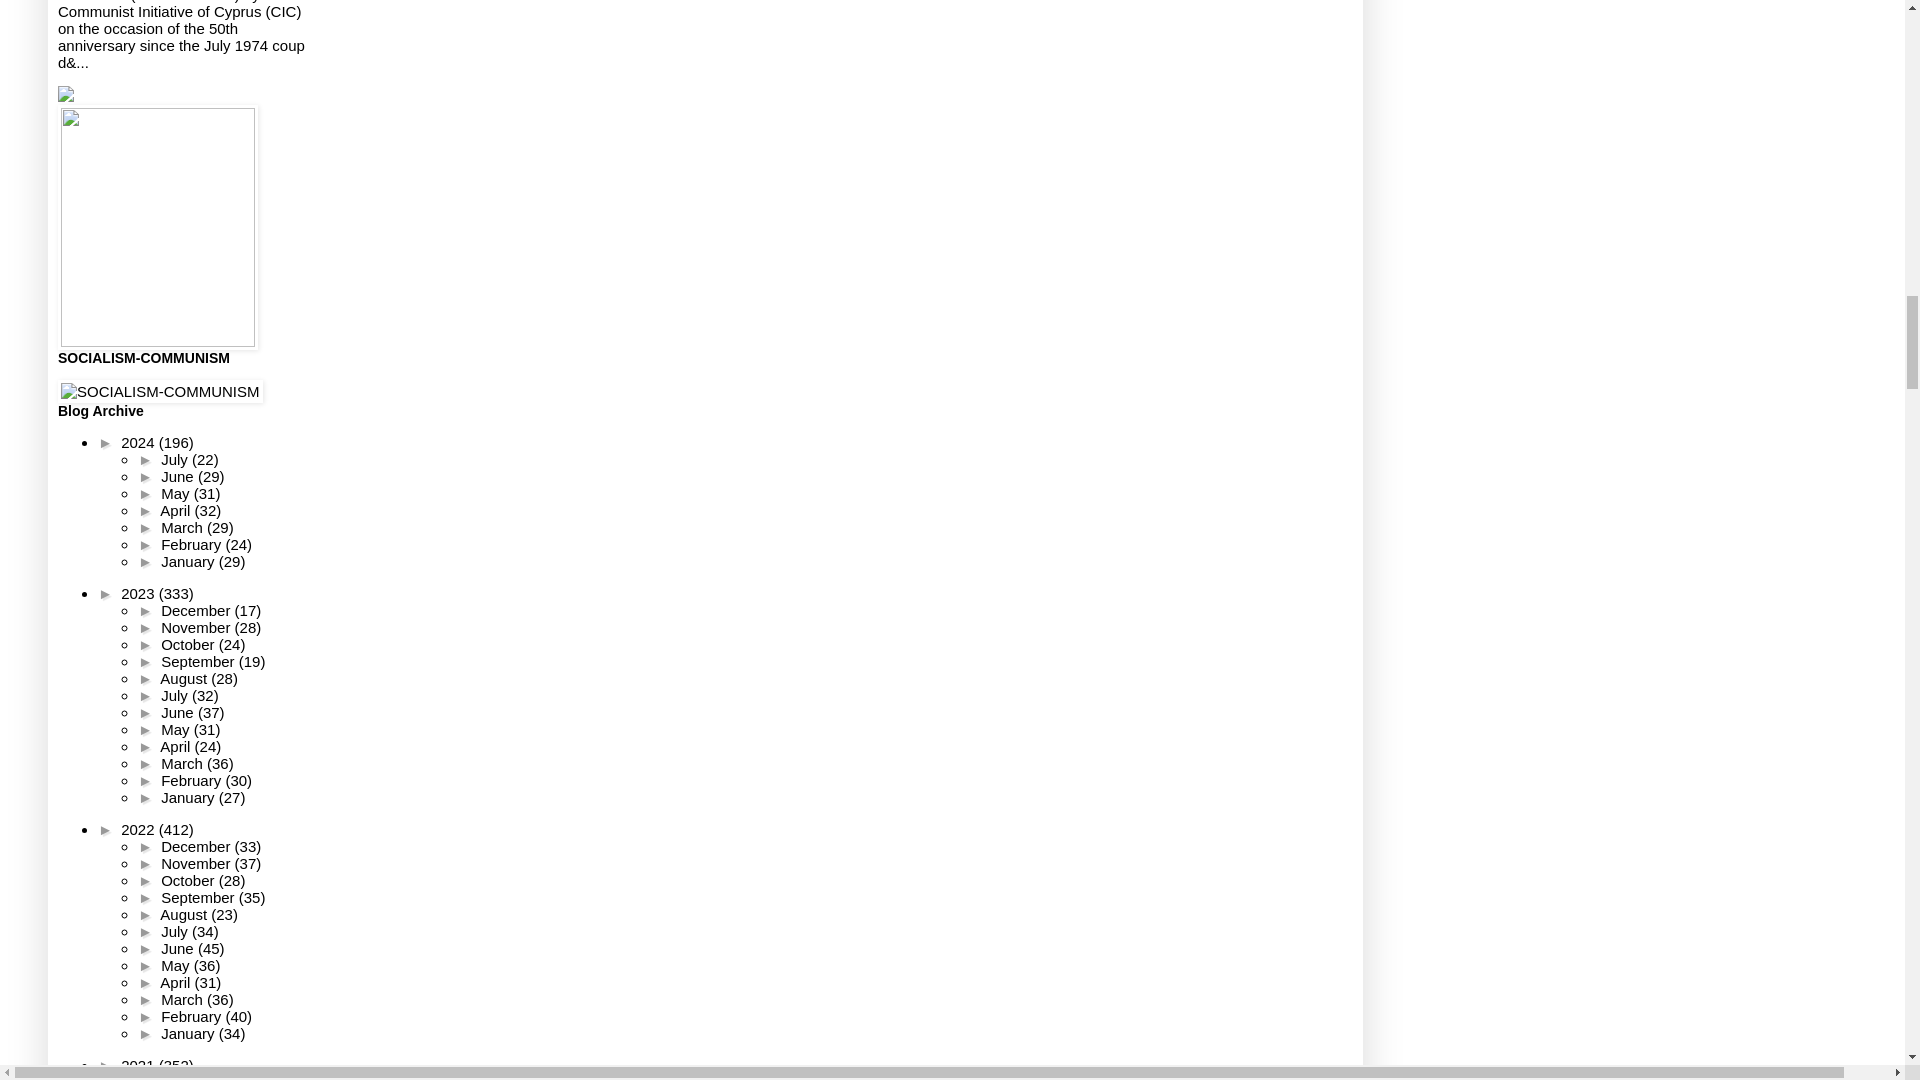  Describe the element at coordinates (179, 476) in the screenshot. I see `June` at that location.